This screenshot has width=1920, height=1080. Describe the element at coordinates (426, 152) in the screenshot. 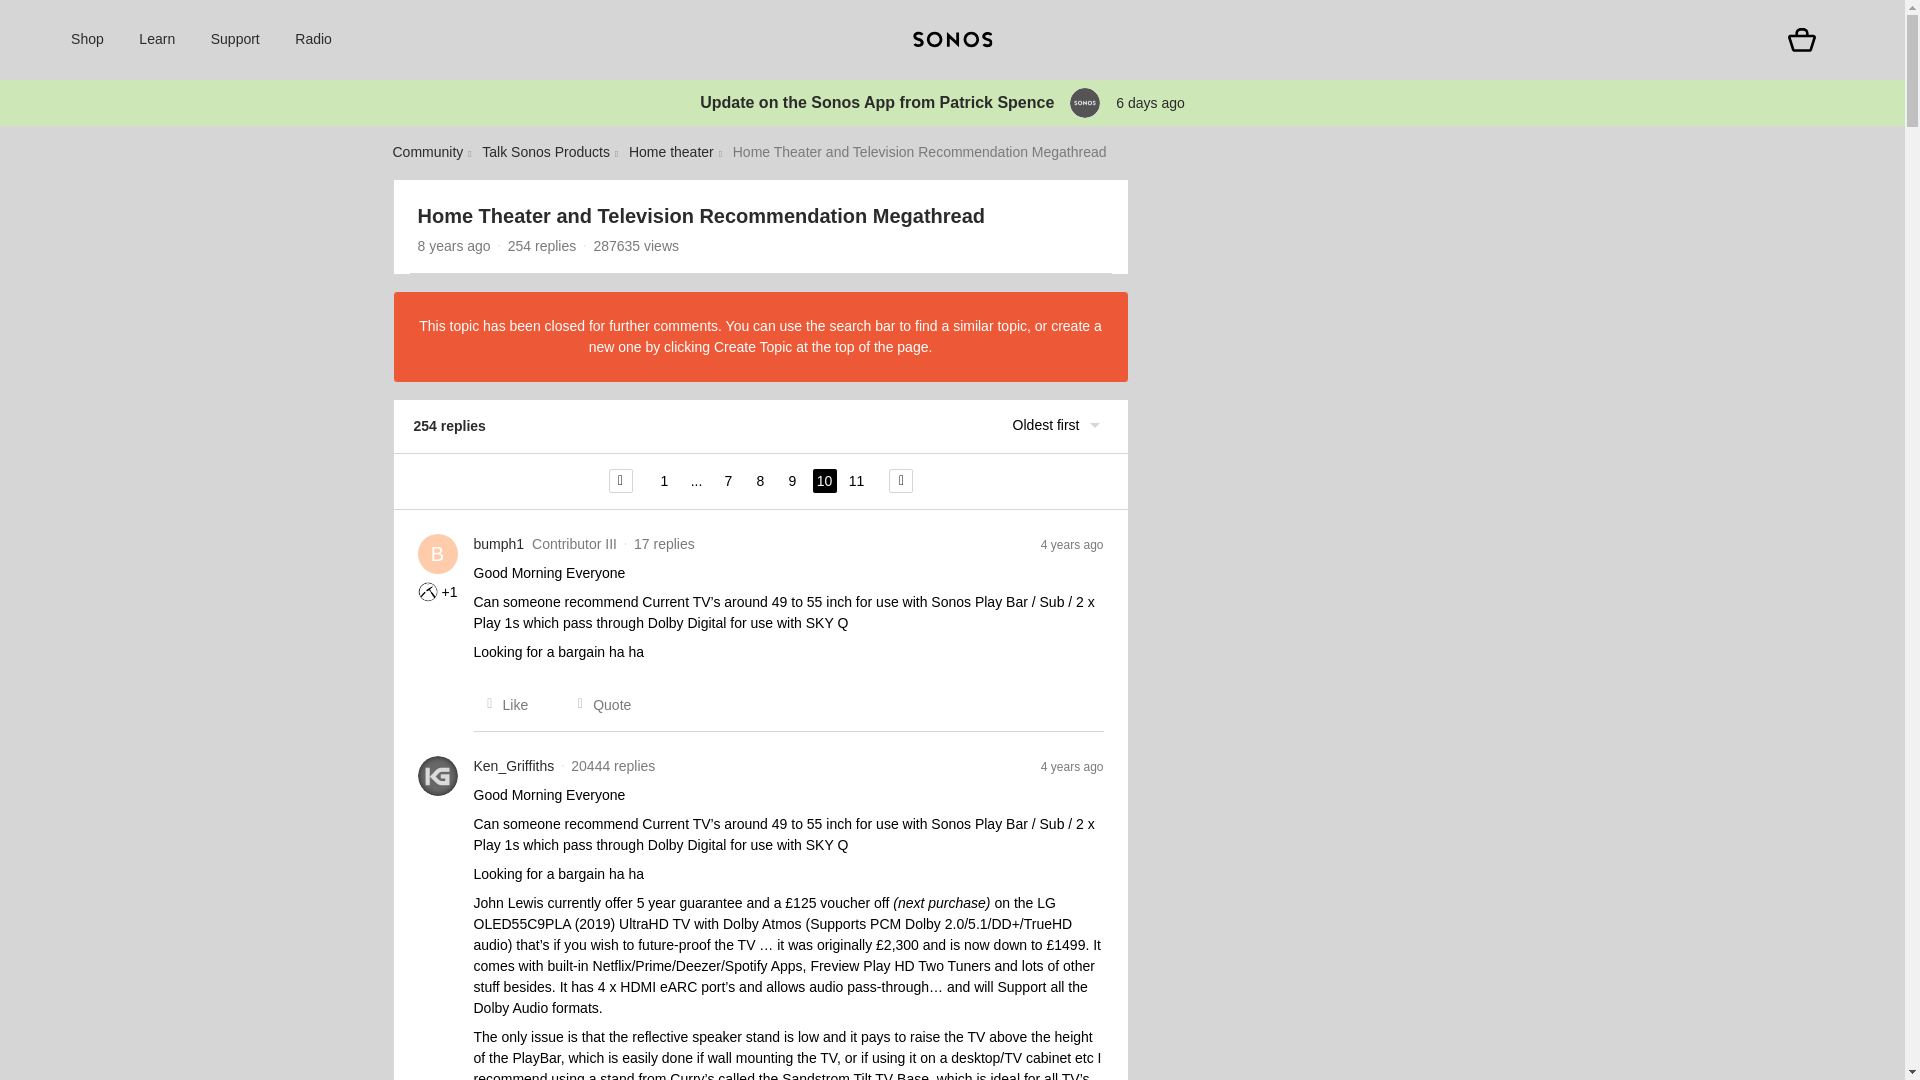

I see `Community` at that location.